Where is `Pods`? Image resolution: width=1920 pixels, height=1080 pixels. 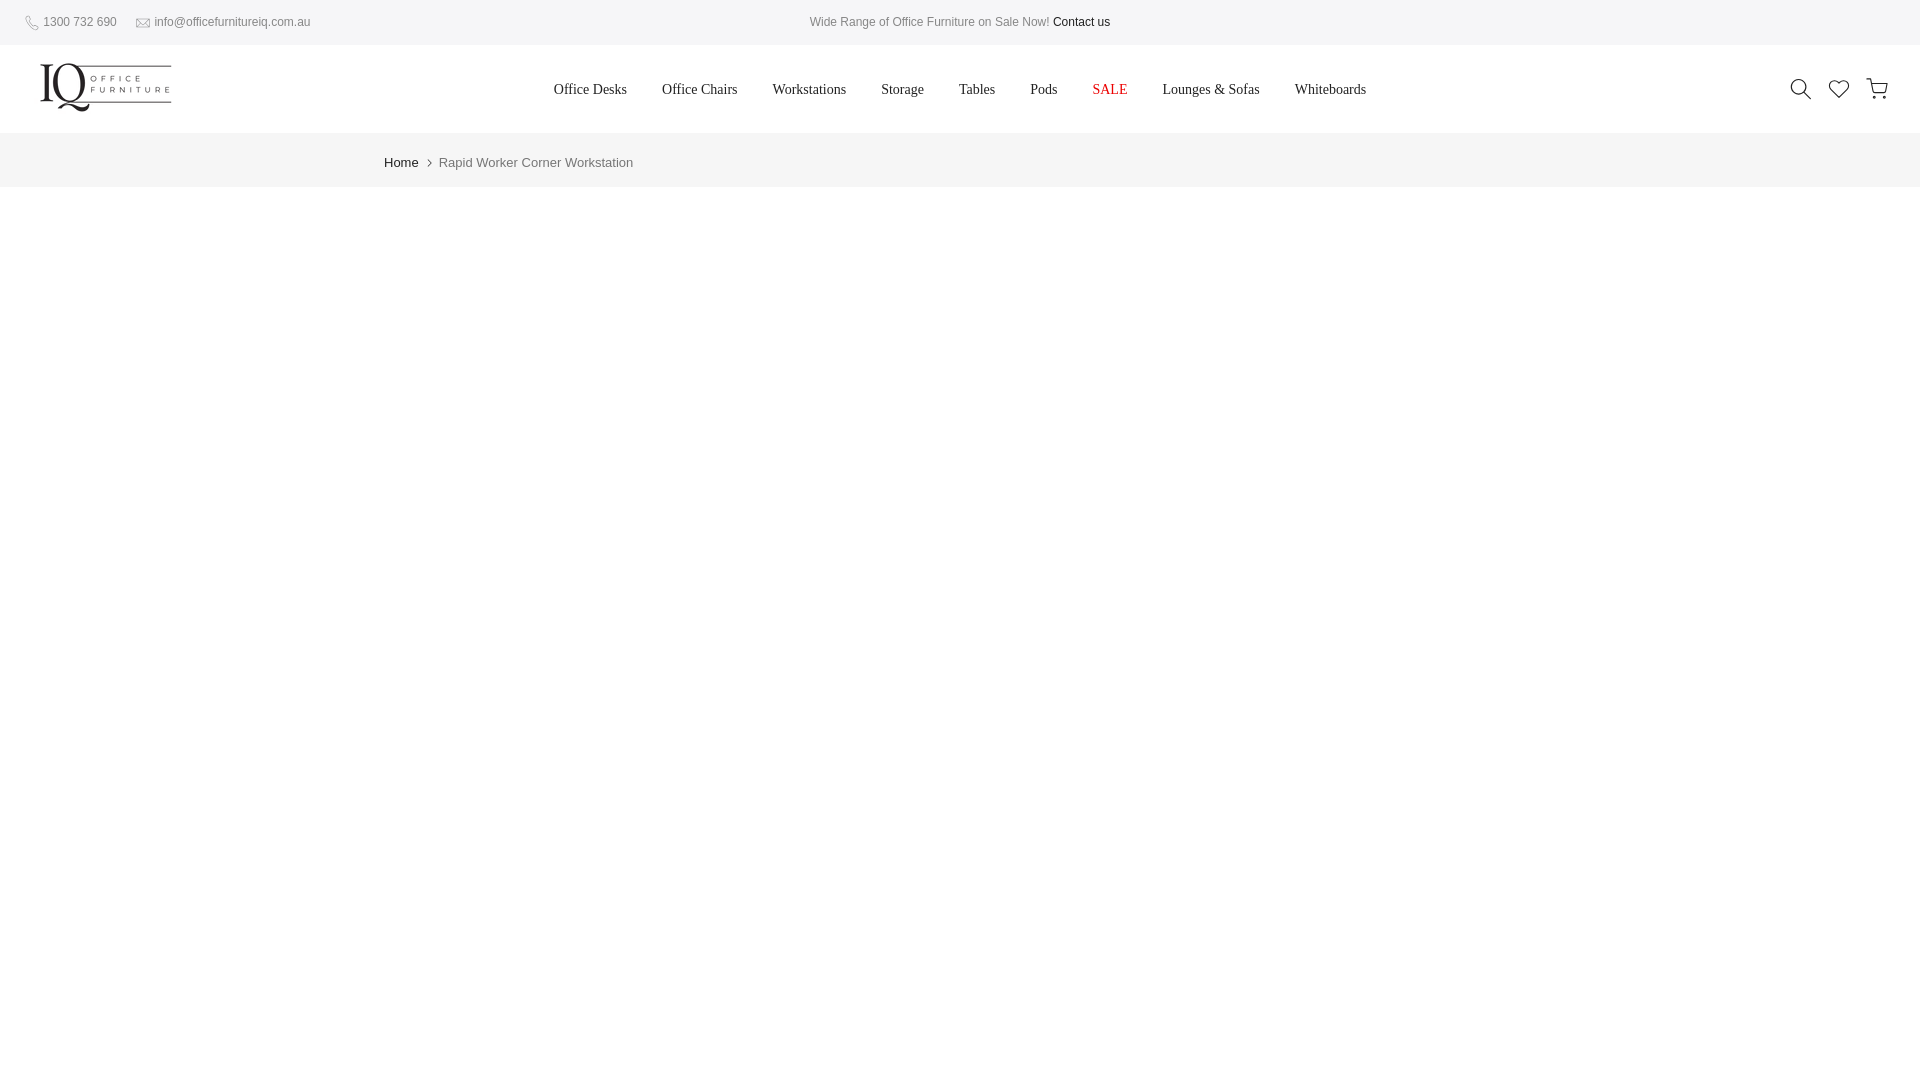 Pods is located at coordinates (1044, 89).